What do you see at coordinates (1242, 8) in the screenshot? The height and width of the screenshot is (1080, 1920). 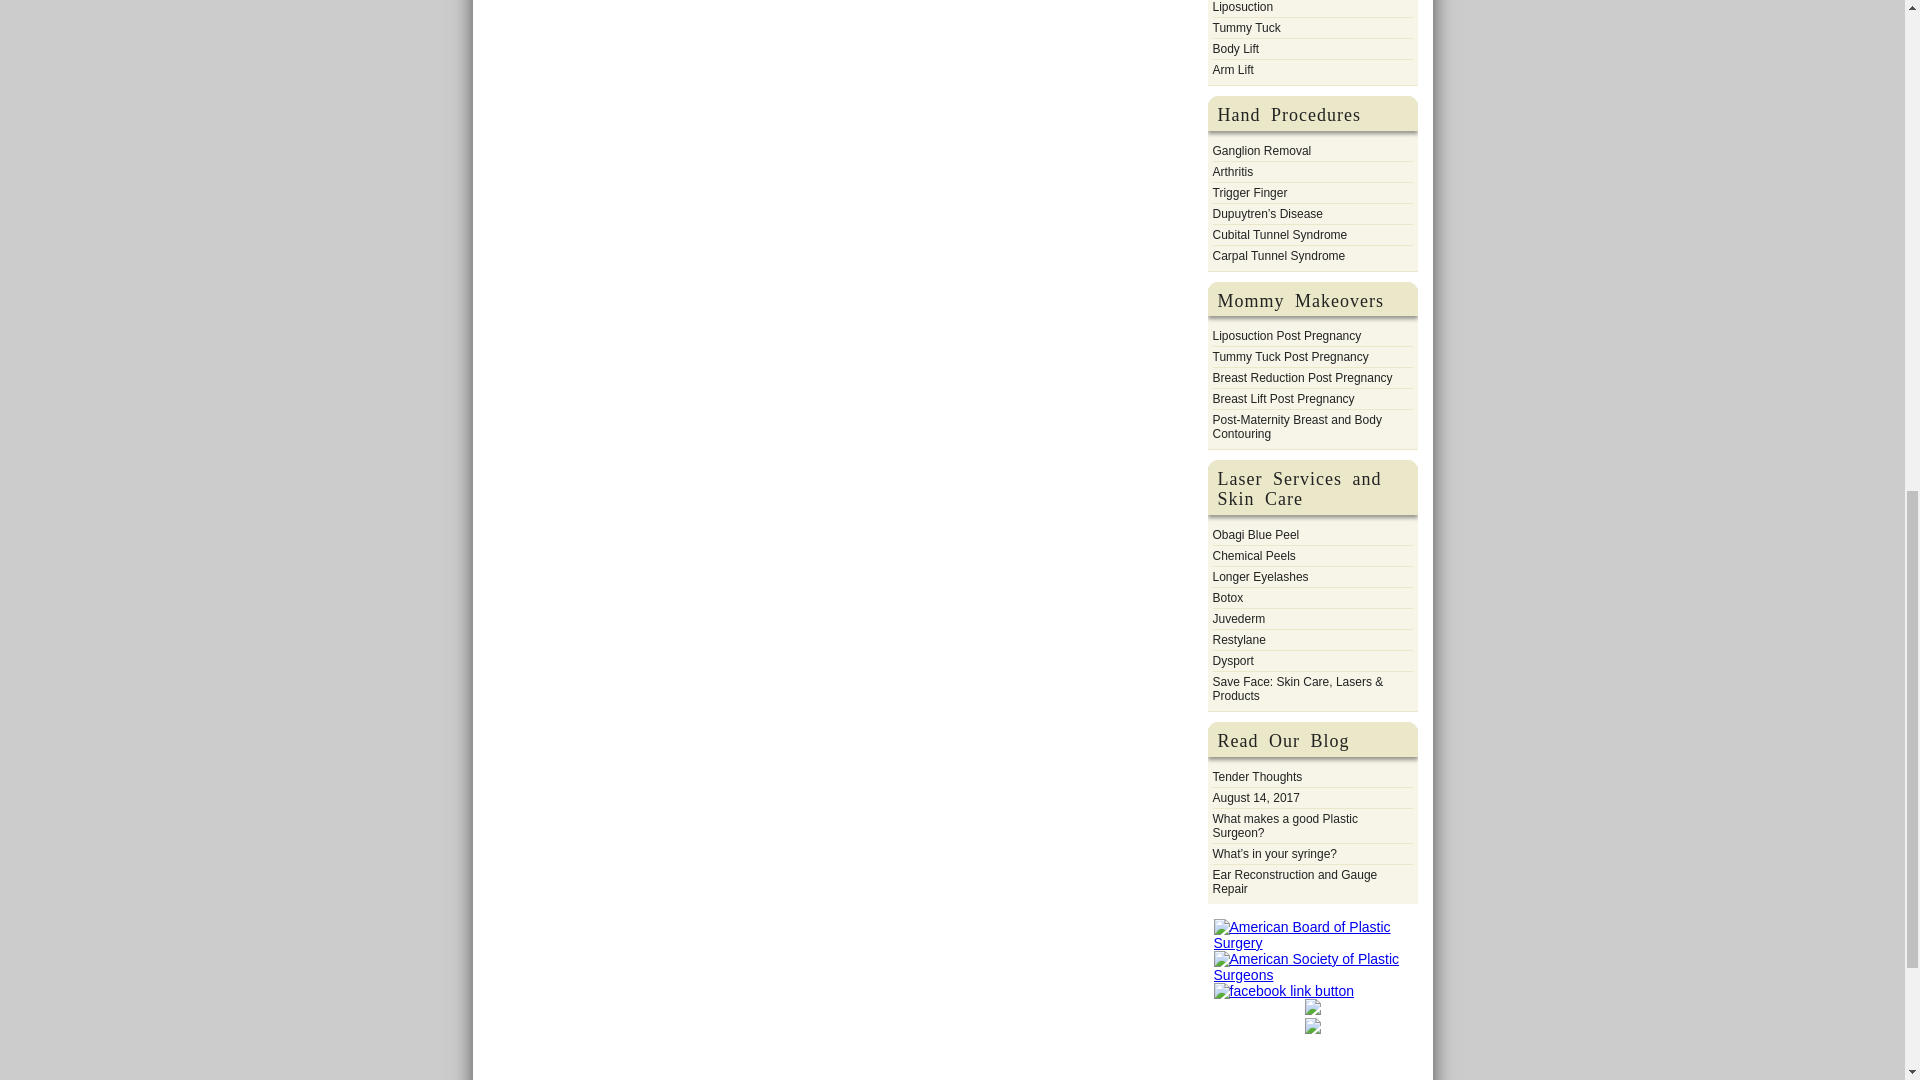 I see `Liposuction` at bounding box center [1242, 8].